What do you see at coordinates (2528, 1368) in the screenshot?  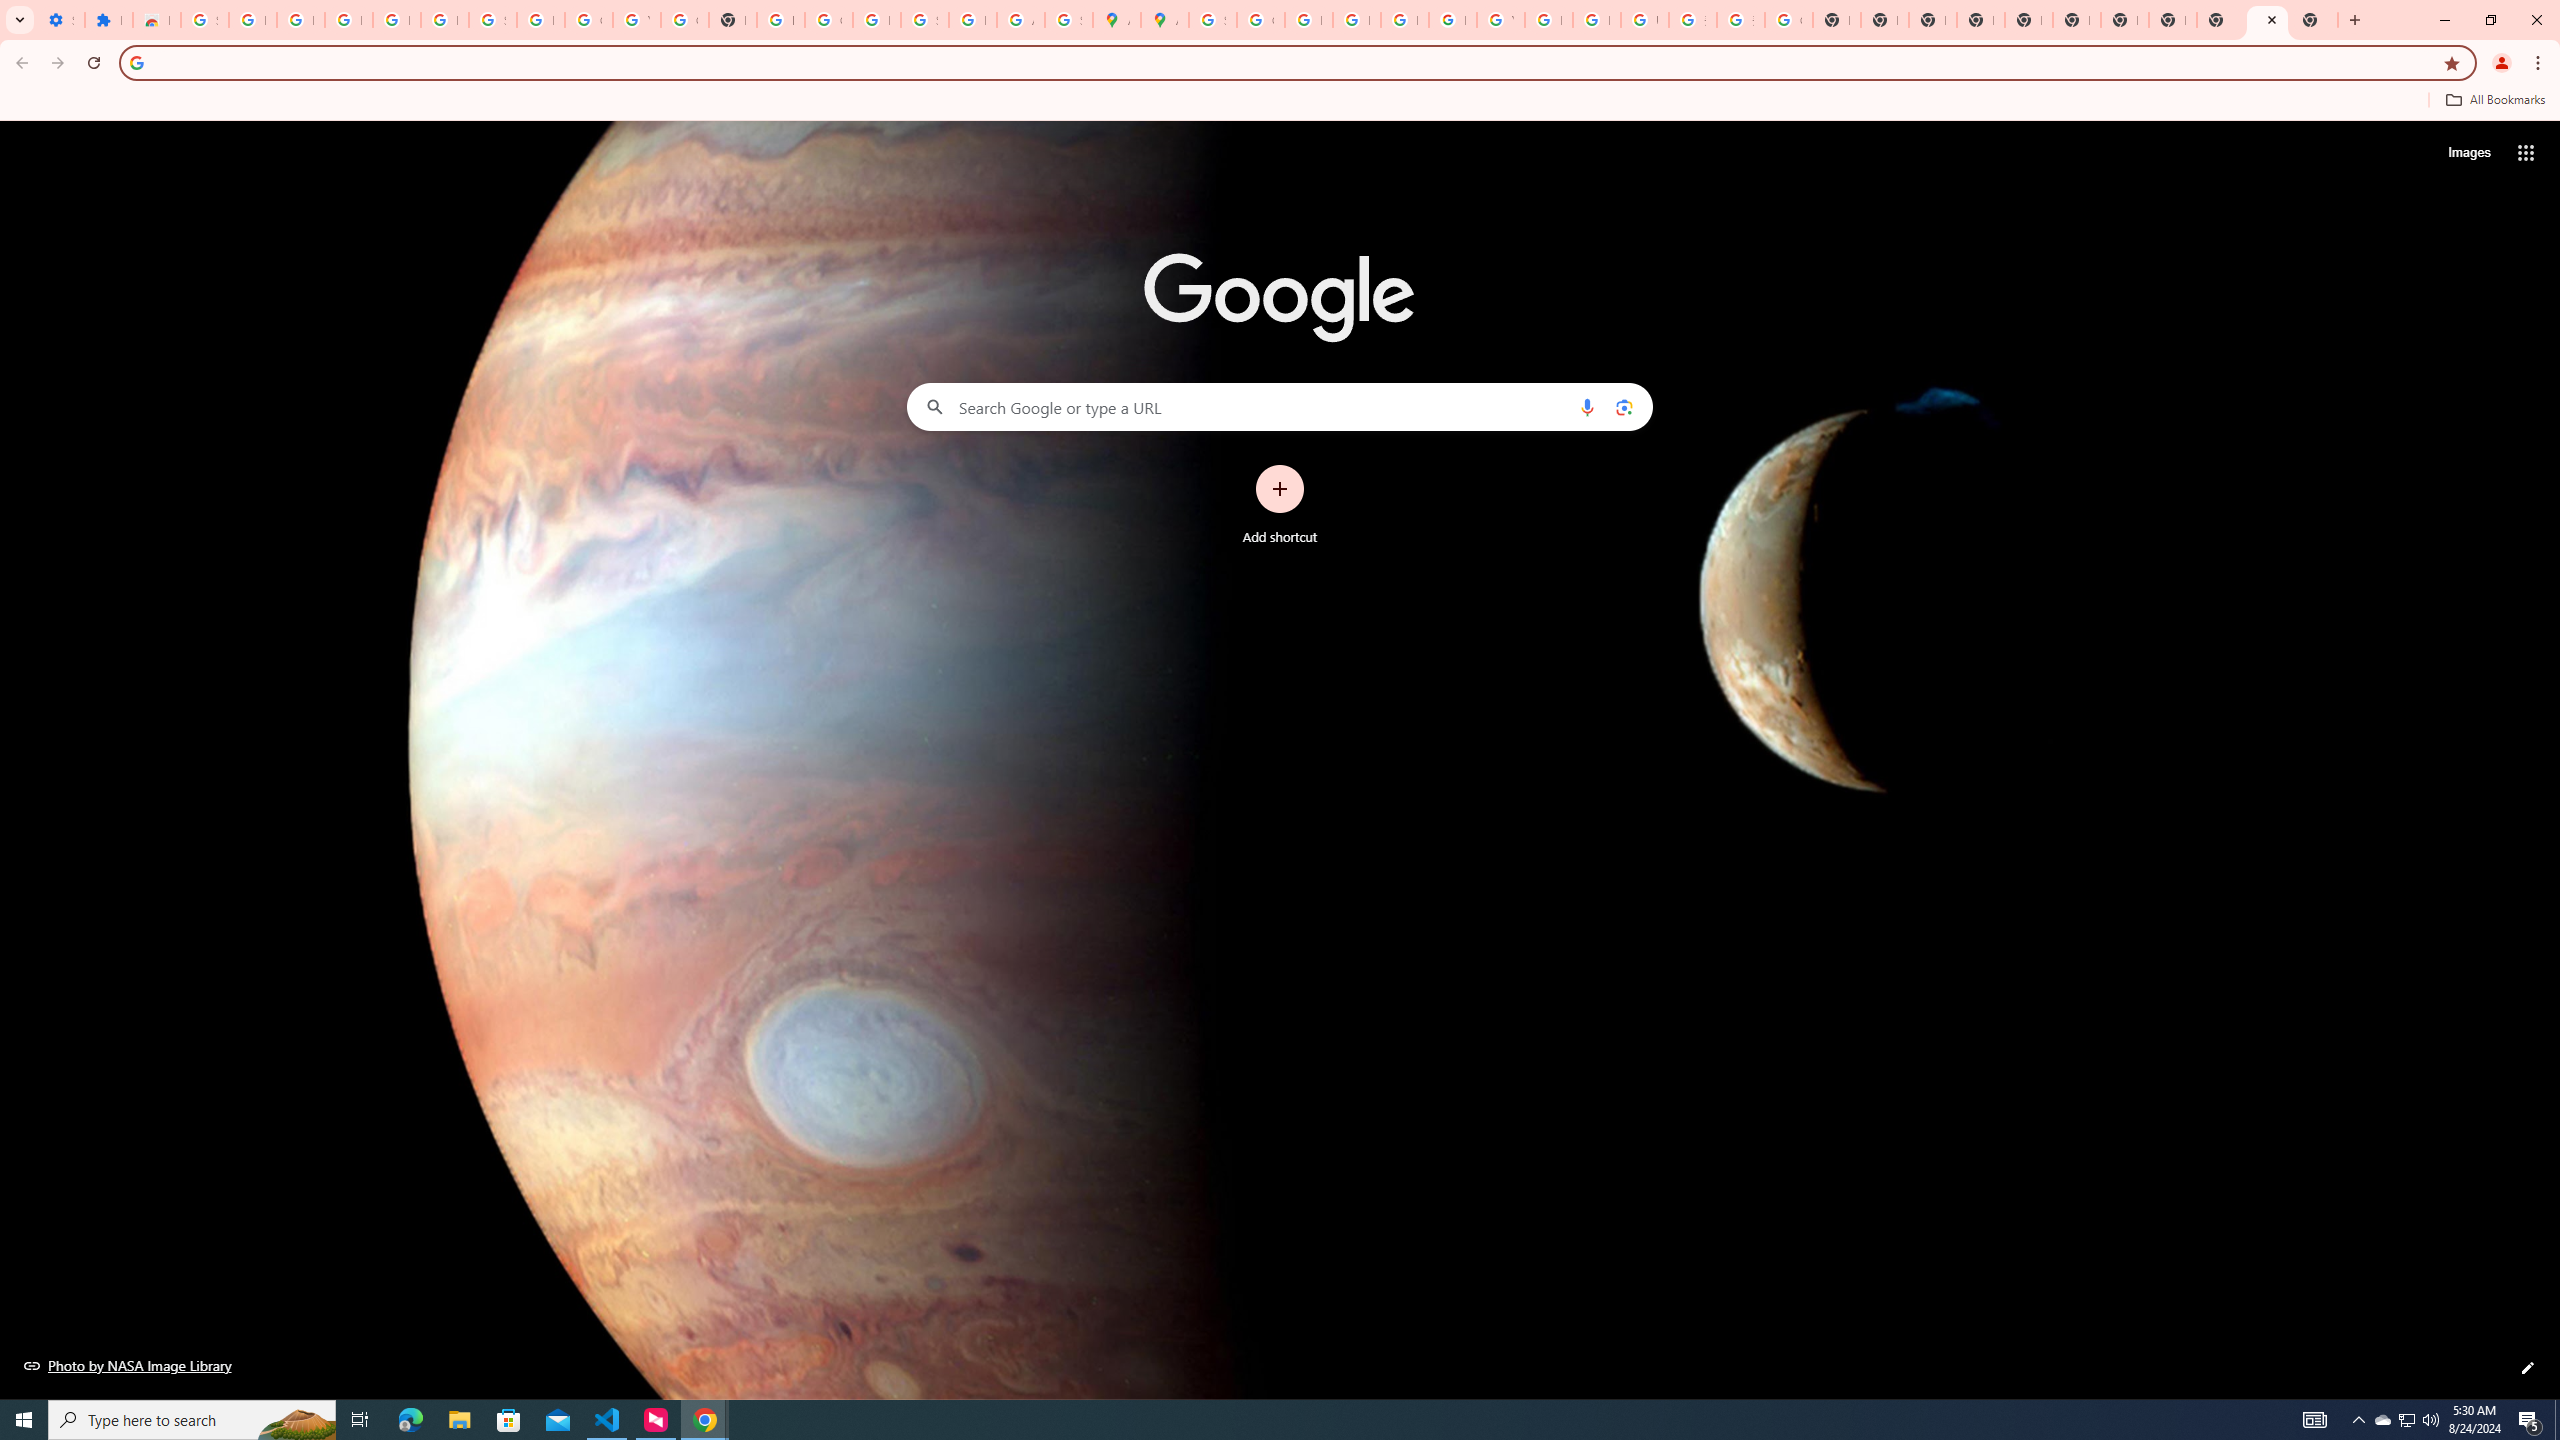 I see `Customize this page` at bounding box center [2528, 1368].